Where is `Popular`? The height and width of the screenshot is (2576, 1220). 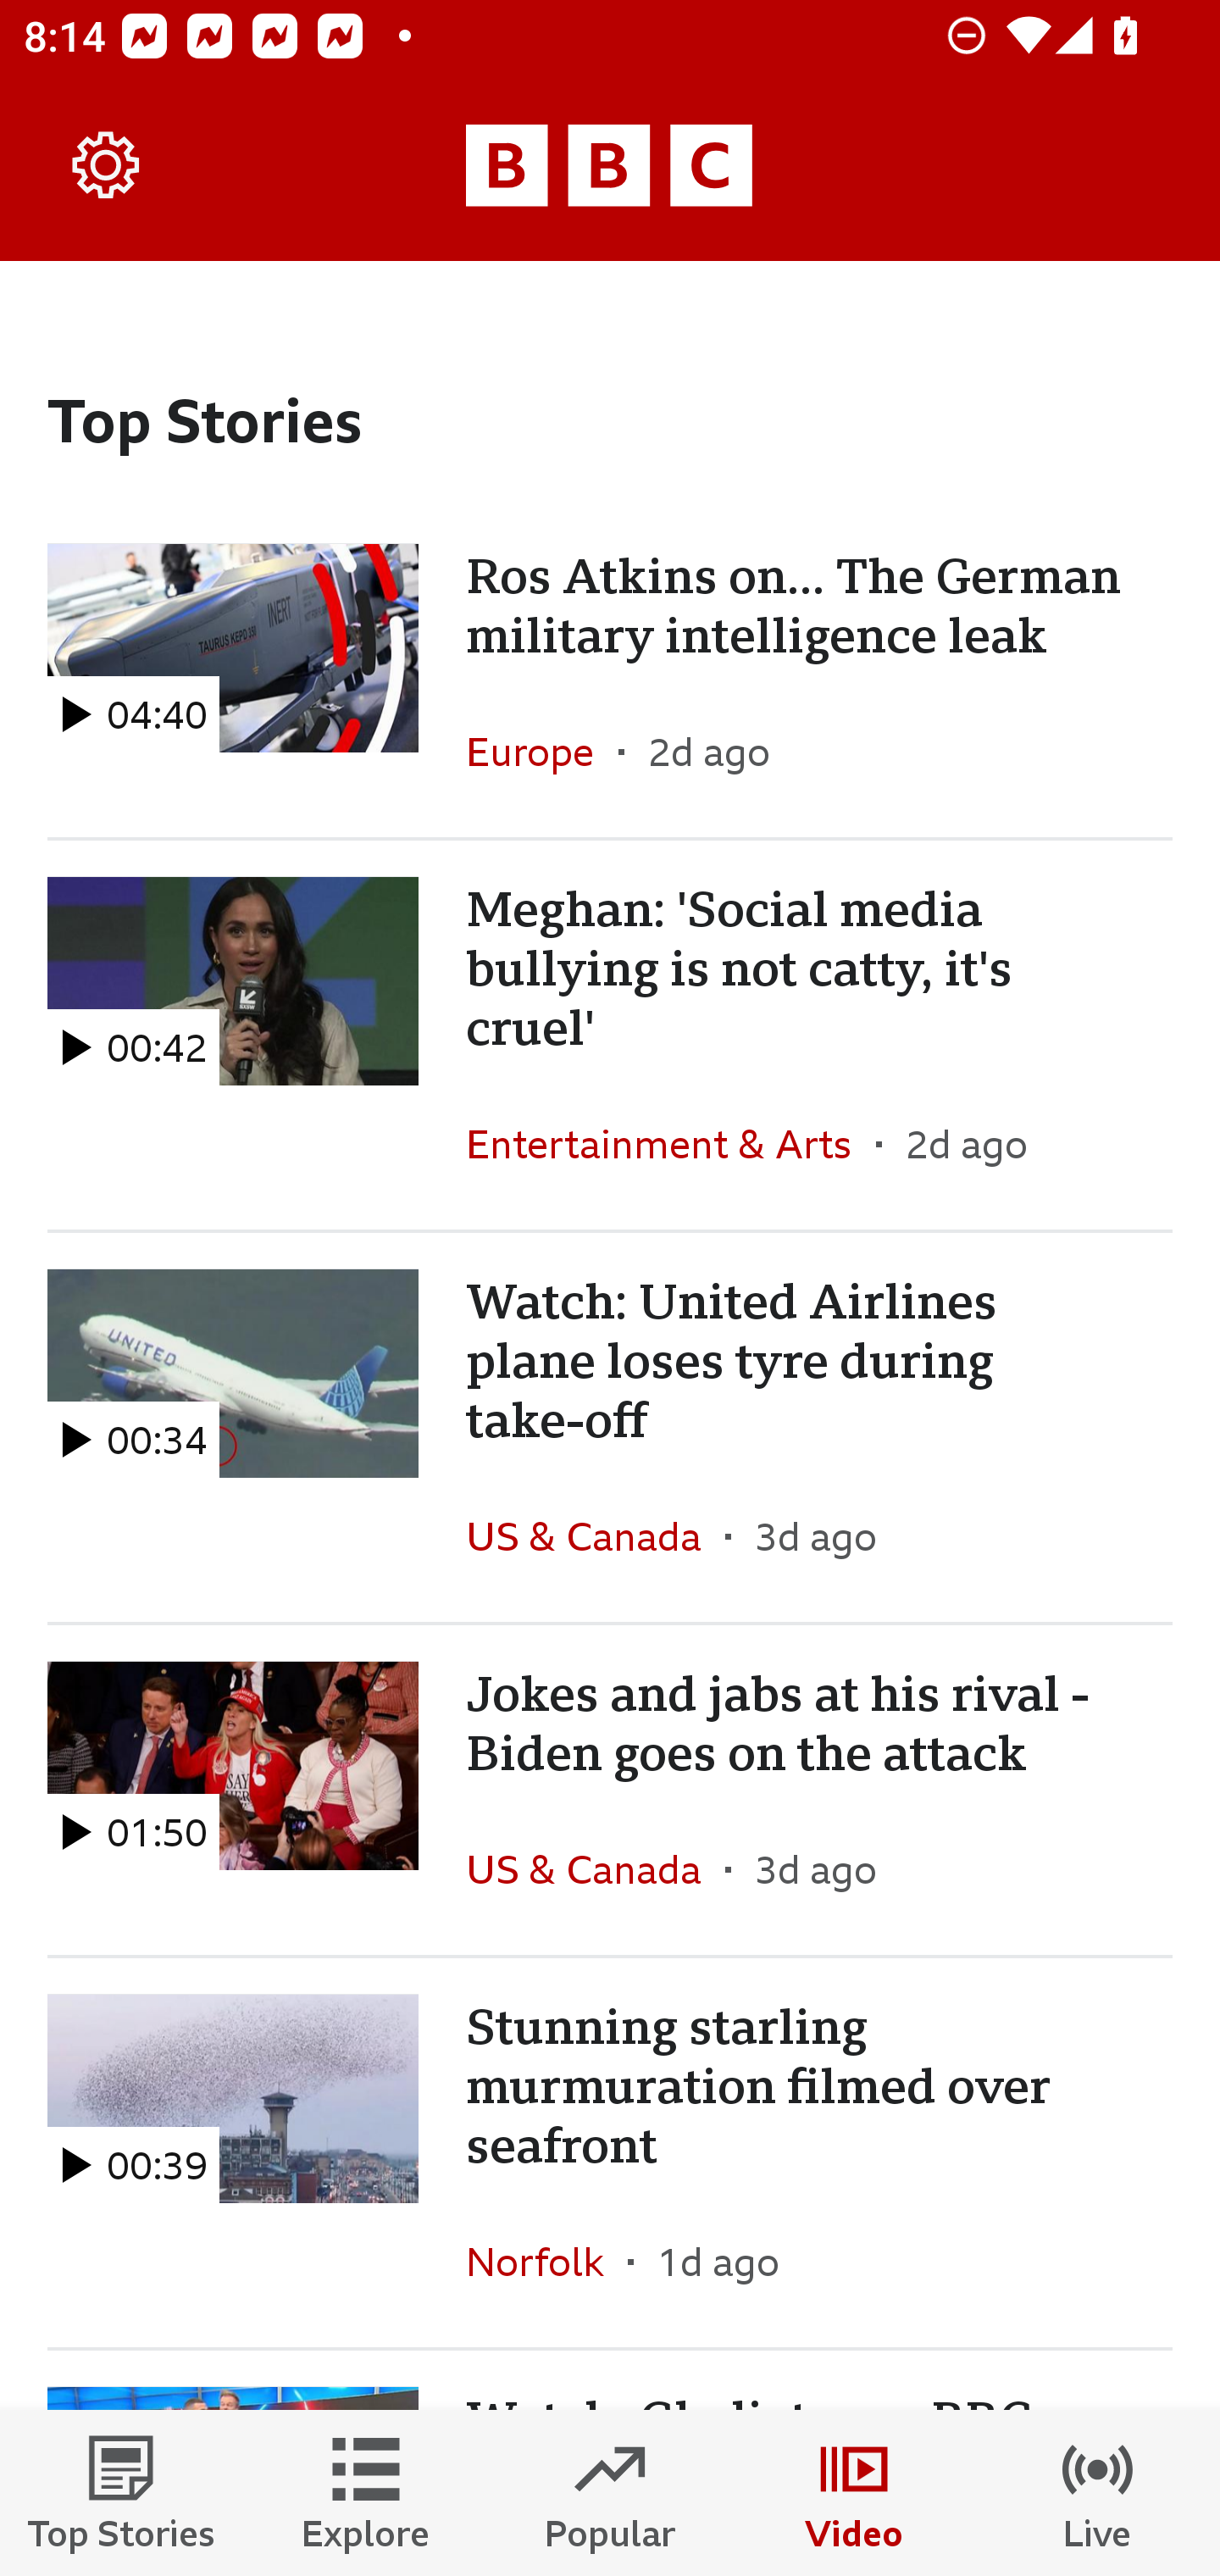 Popular is located at coordinates (610, 2493).